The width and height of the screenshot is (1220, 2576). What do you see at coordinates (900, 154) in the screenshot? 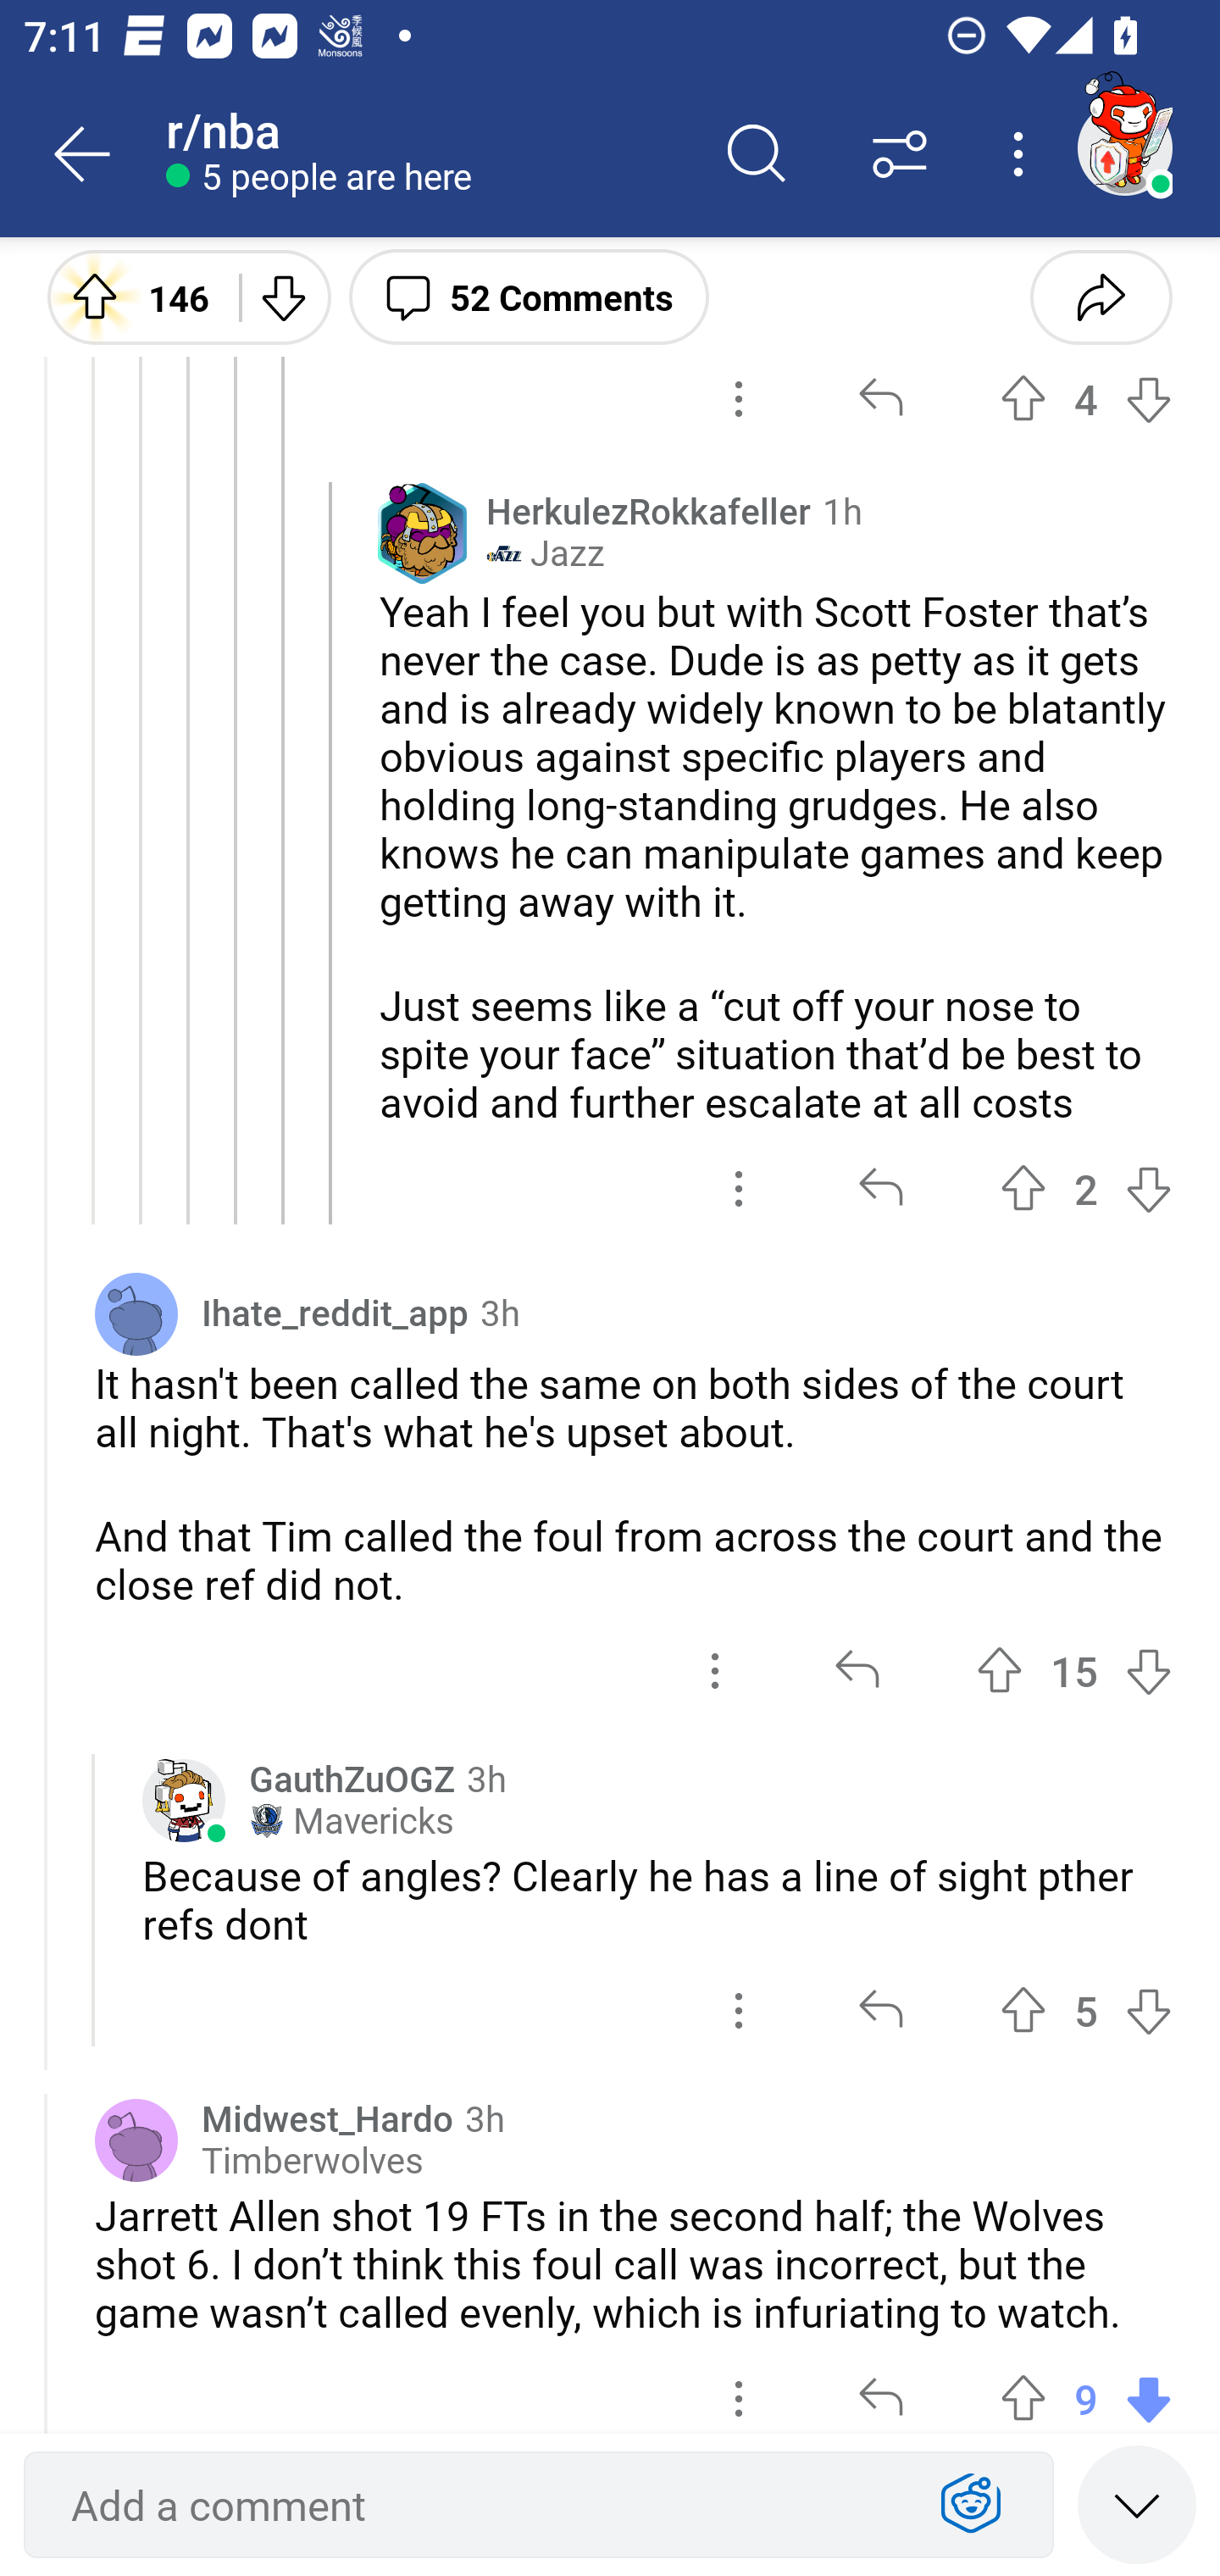
I see `Sort comments` at bounding box center [900, 154].